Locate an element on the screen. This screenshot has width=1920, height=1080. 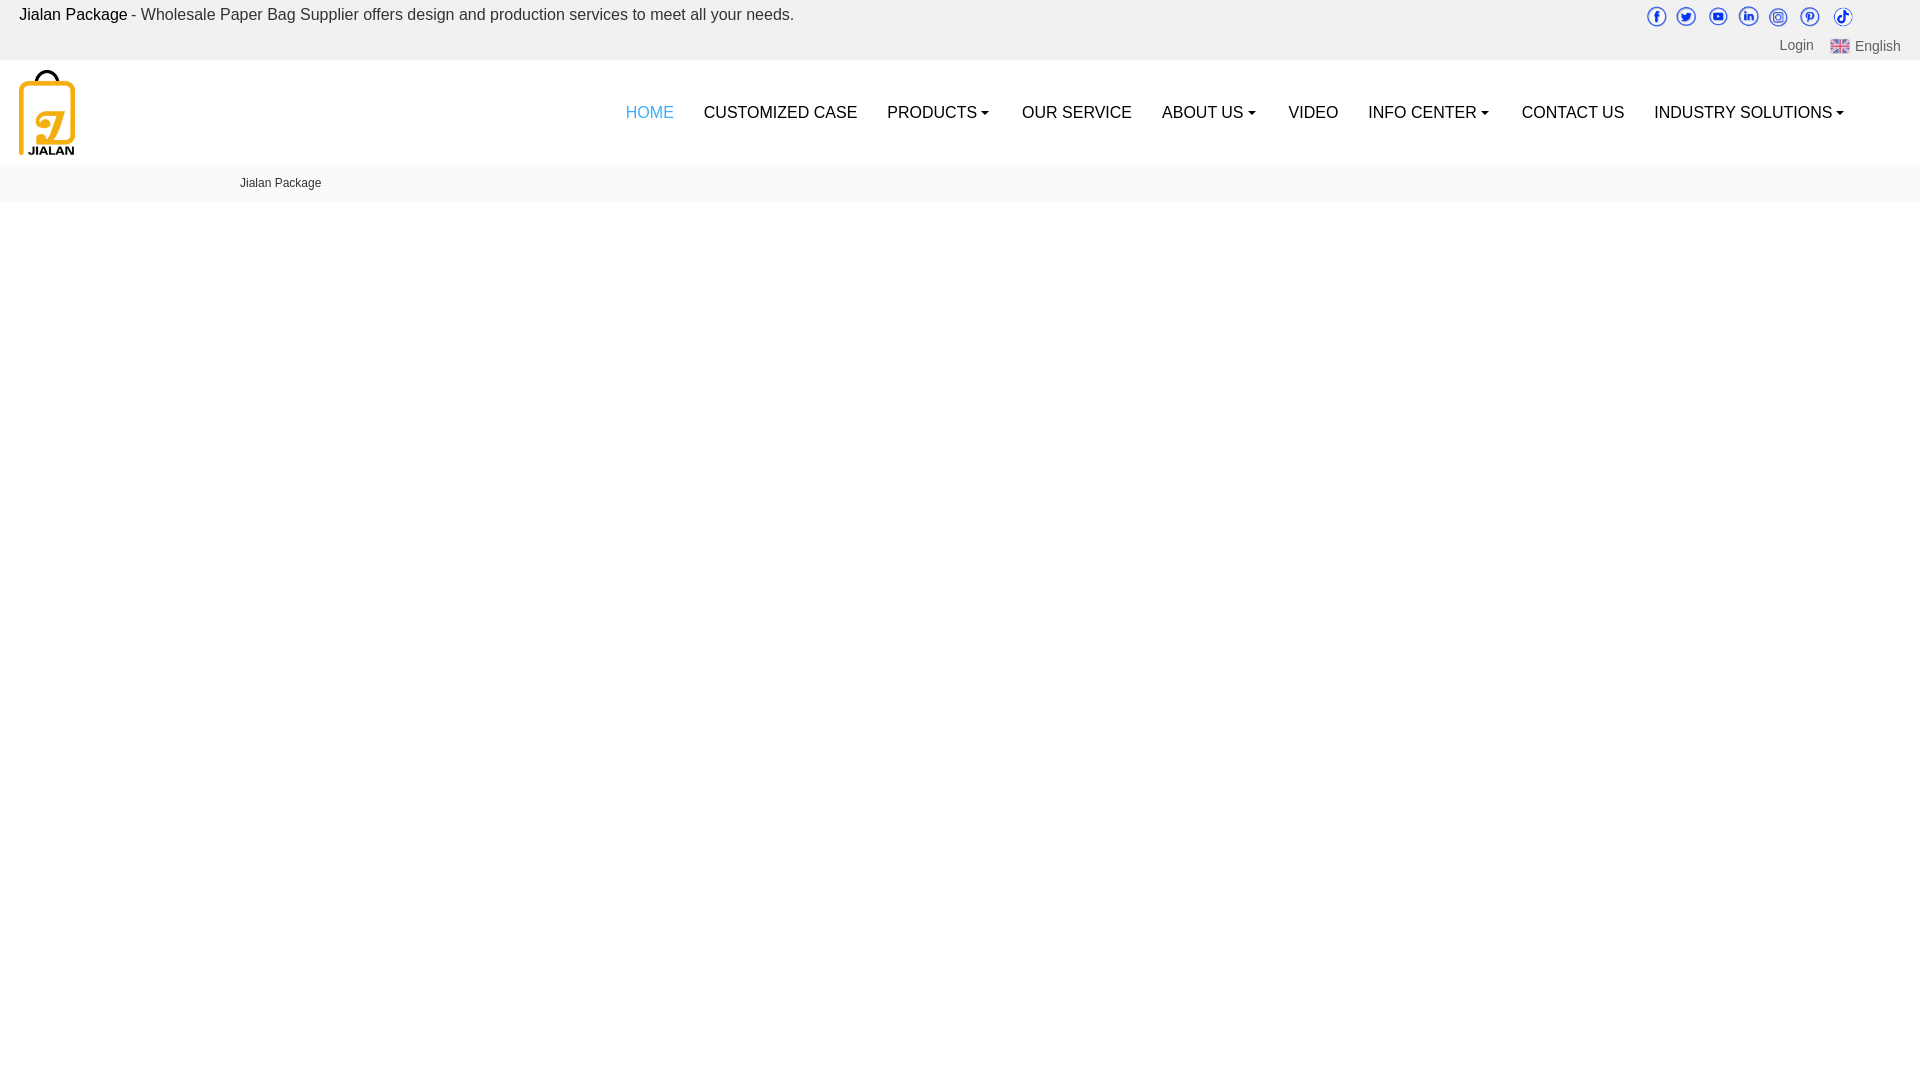
CUSTOMIZED CASE is located at coordinates (781, 112).